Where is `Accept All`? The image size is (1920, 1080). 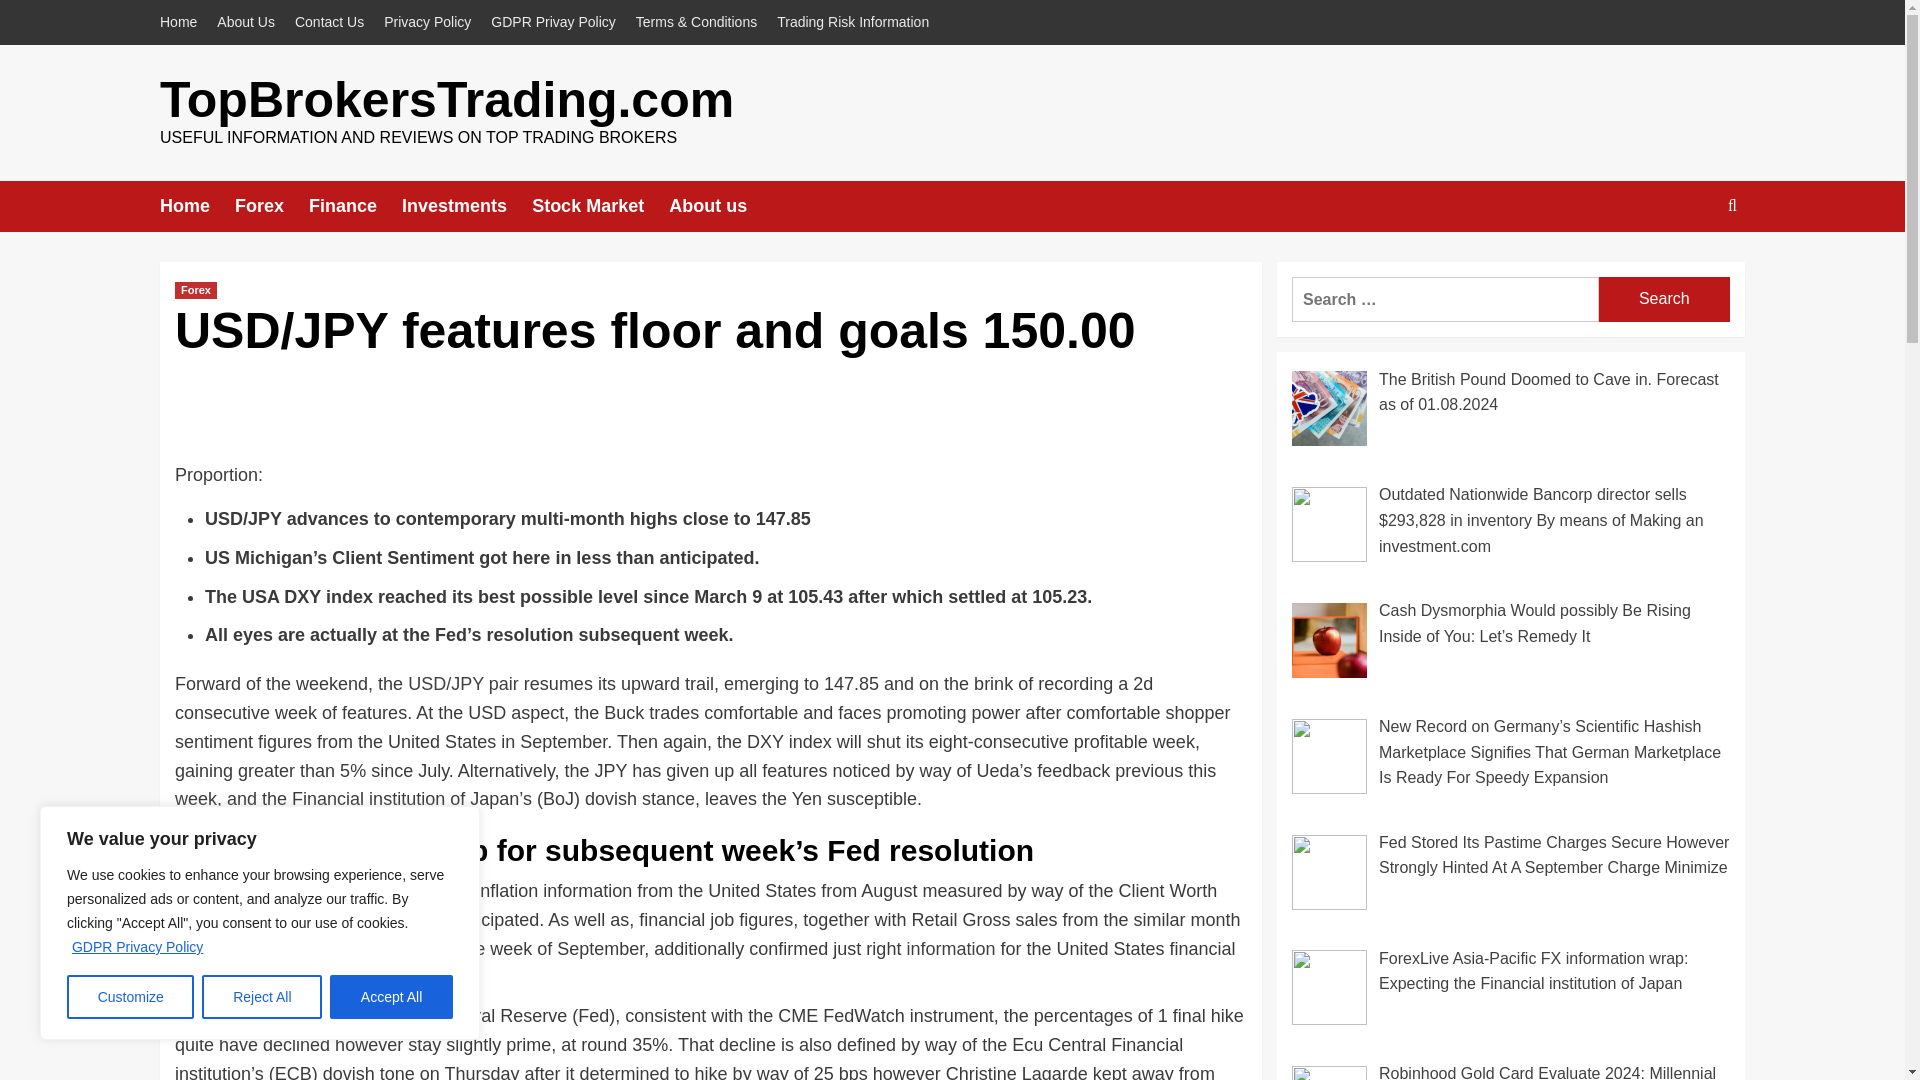 Accept All is located at coordinates (392, 997).